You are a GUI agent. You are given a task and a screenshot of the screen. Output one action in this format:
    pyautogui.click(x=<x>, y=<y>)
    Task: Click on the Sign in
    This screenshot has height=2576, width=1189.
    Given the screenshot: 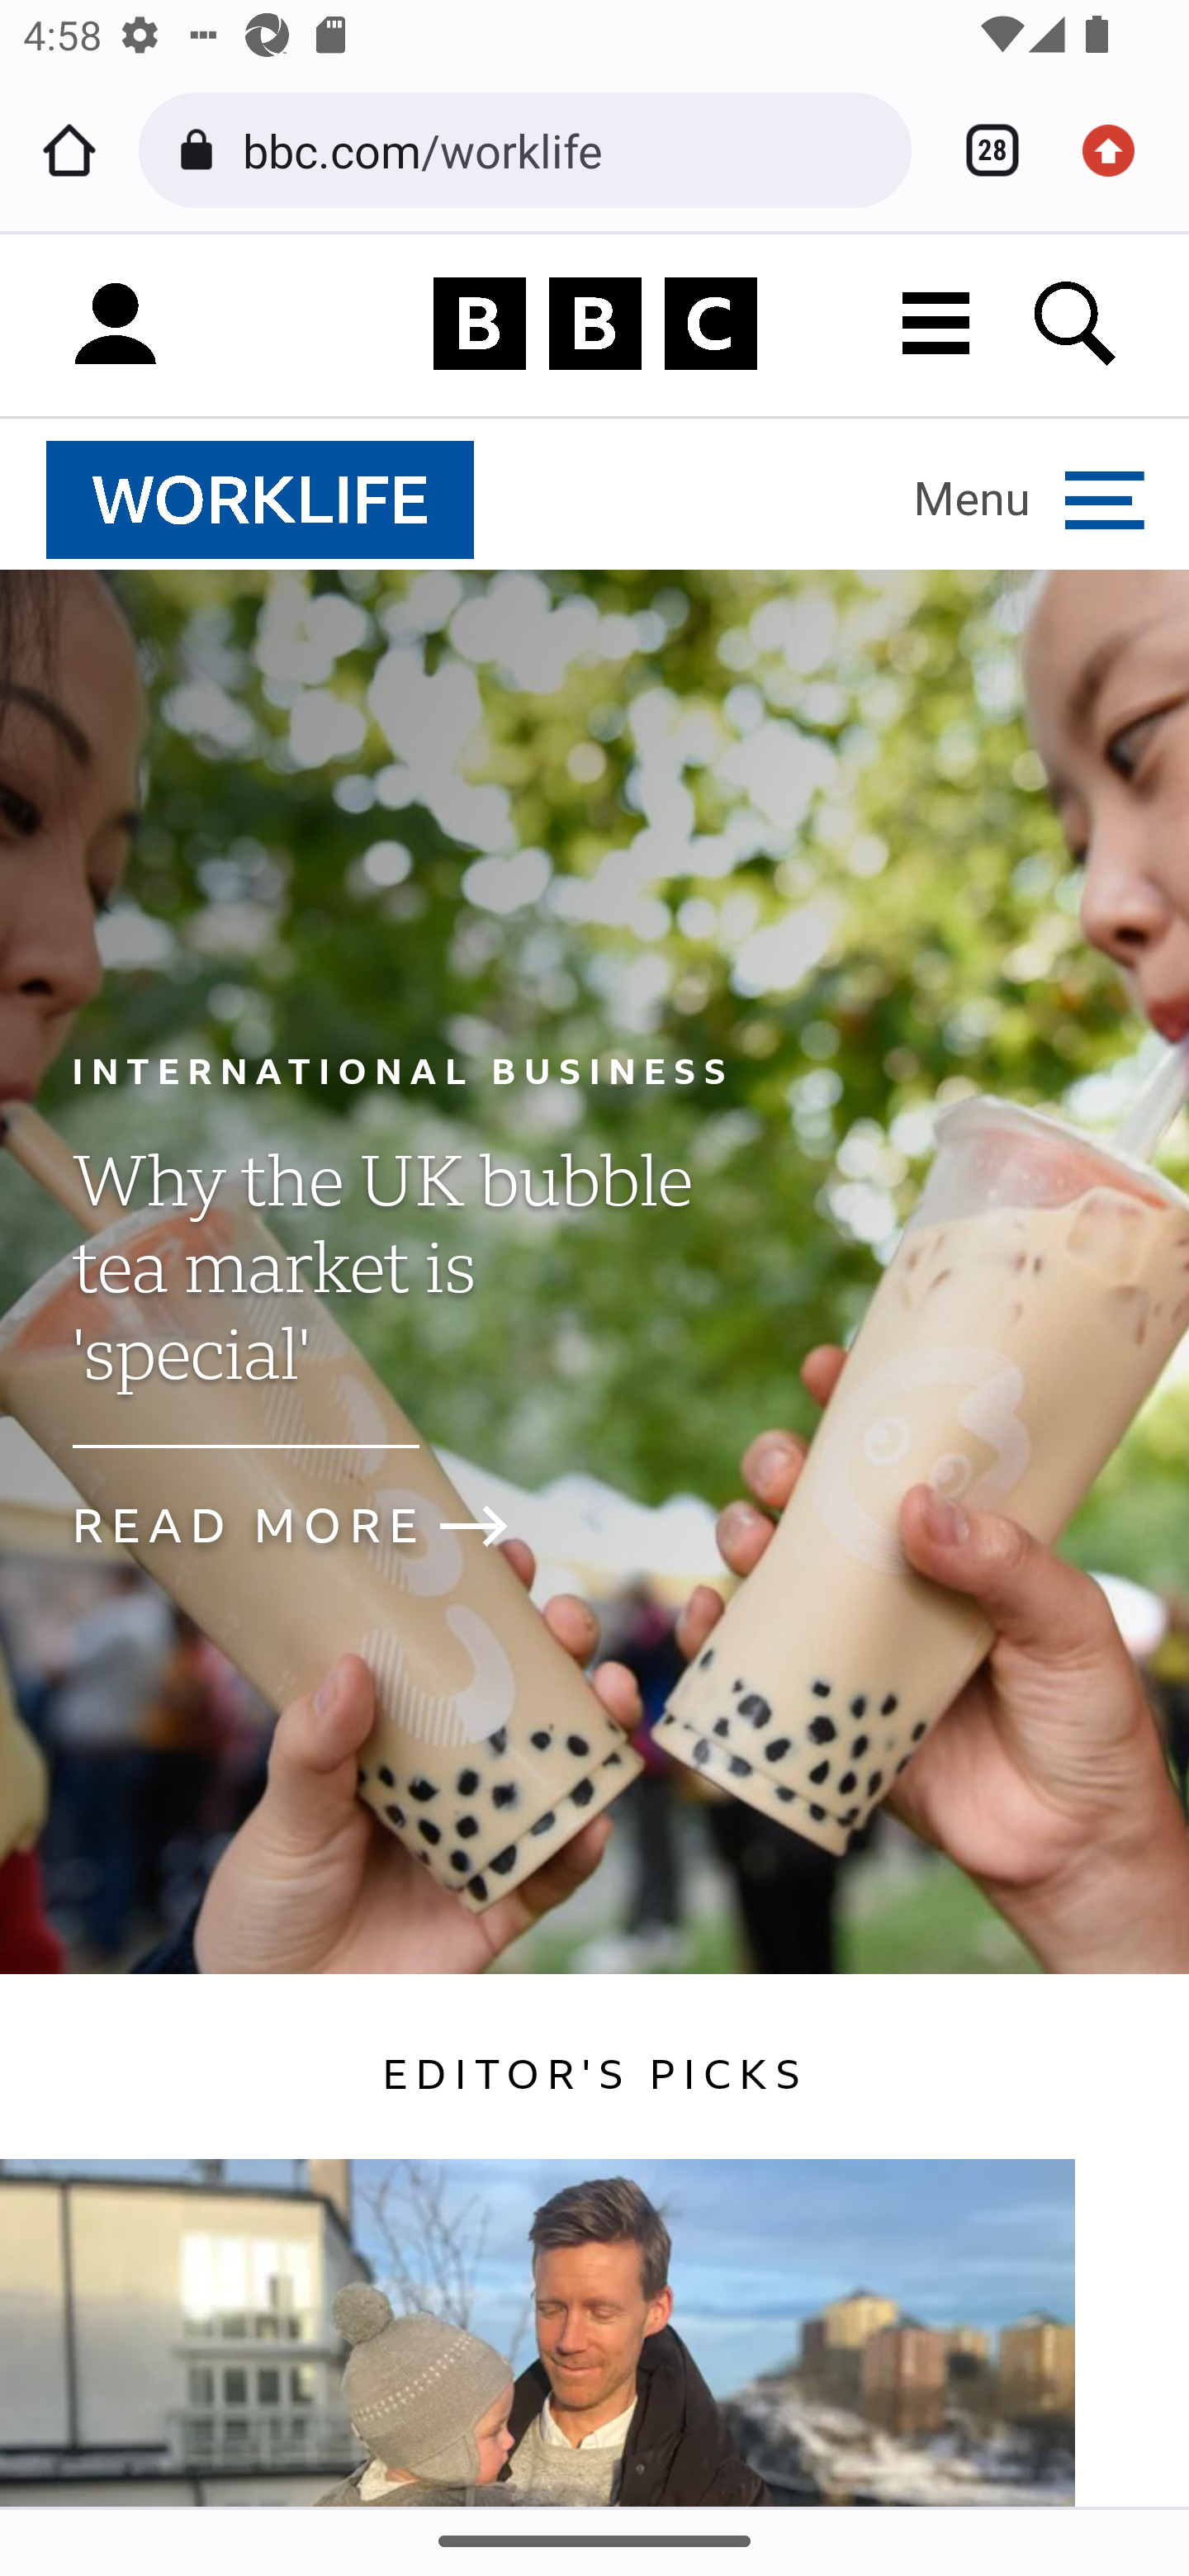 What is the action you would take?
    pyautogui.click(x=116, y=325)
    